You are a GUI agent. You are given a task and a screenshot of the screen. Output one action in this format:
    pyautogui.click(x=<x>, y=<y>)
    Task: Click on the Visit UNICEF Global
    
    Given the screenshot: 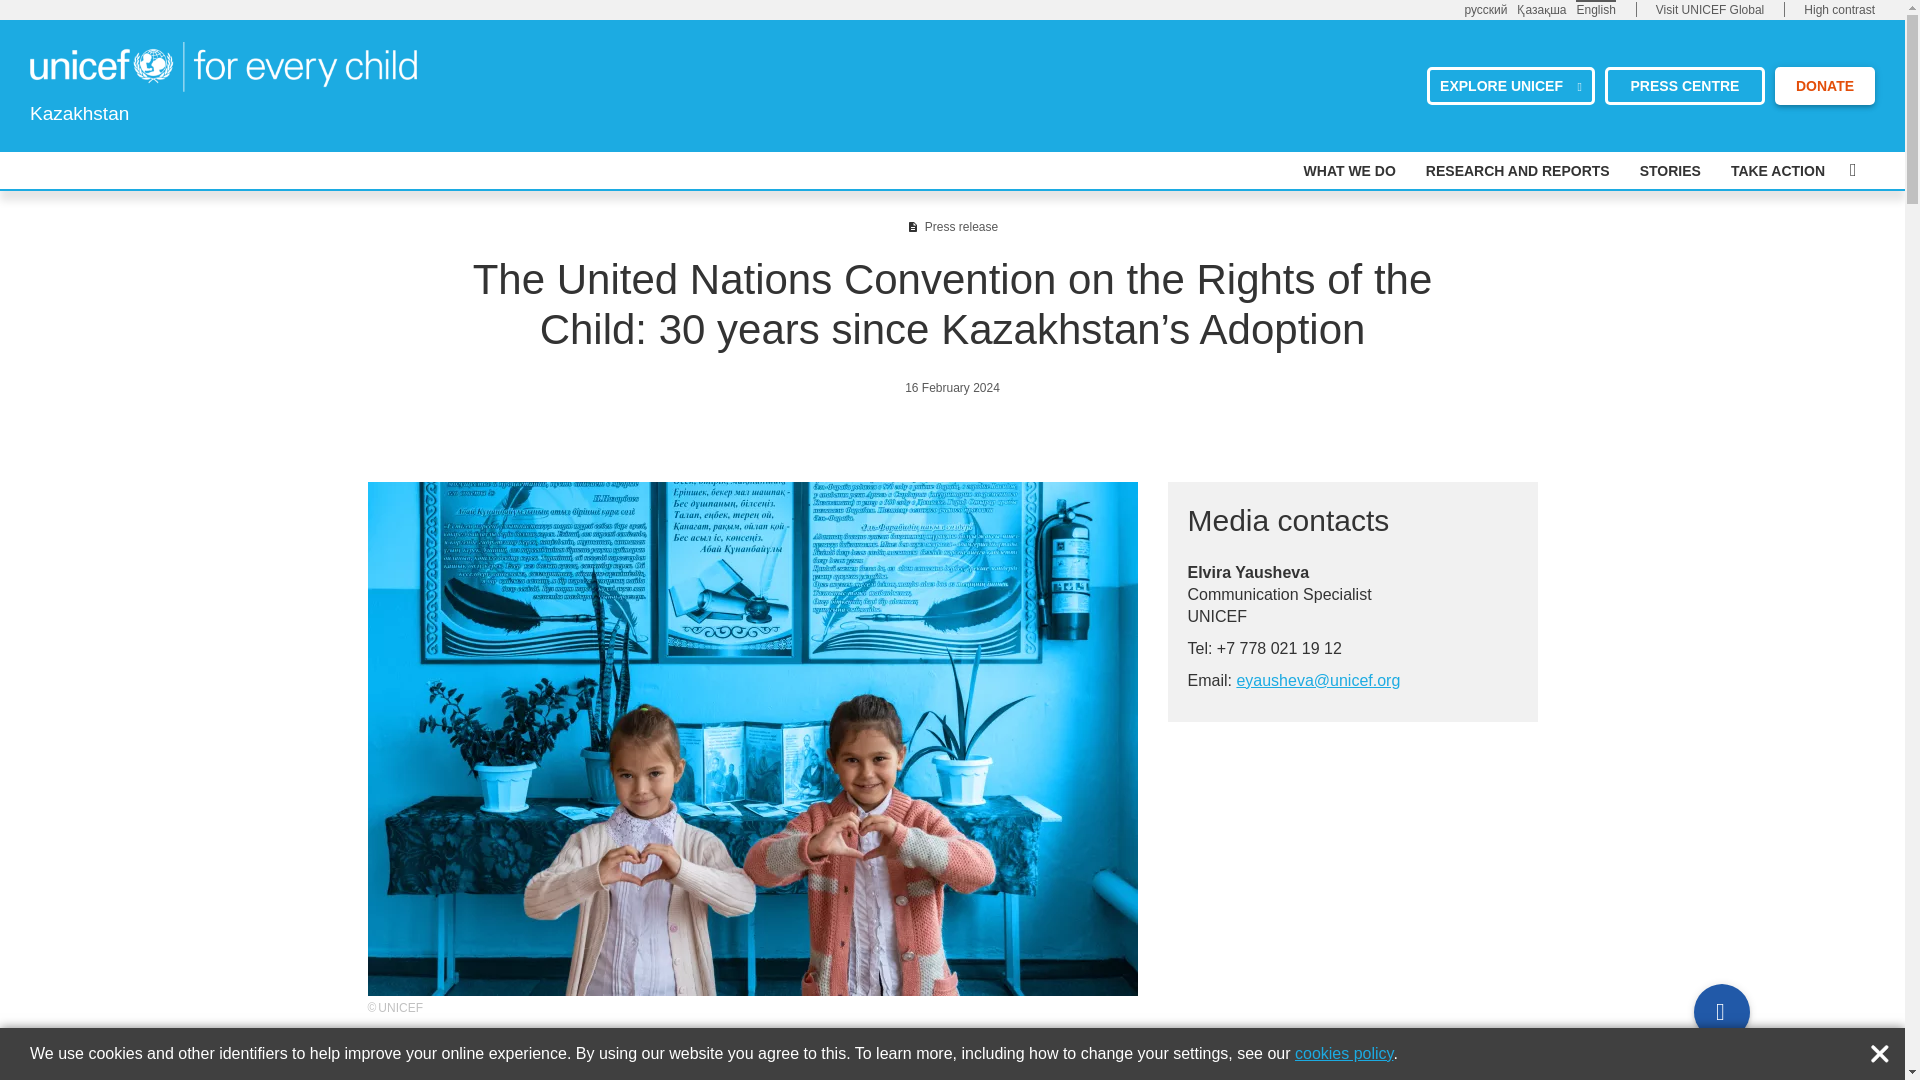 What is the action you would take?
    pyautogui.click(x=1710, y=10)
    